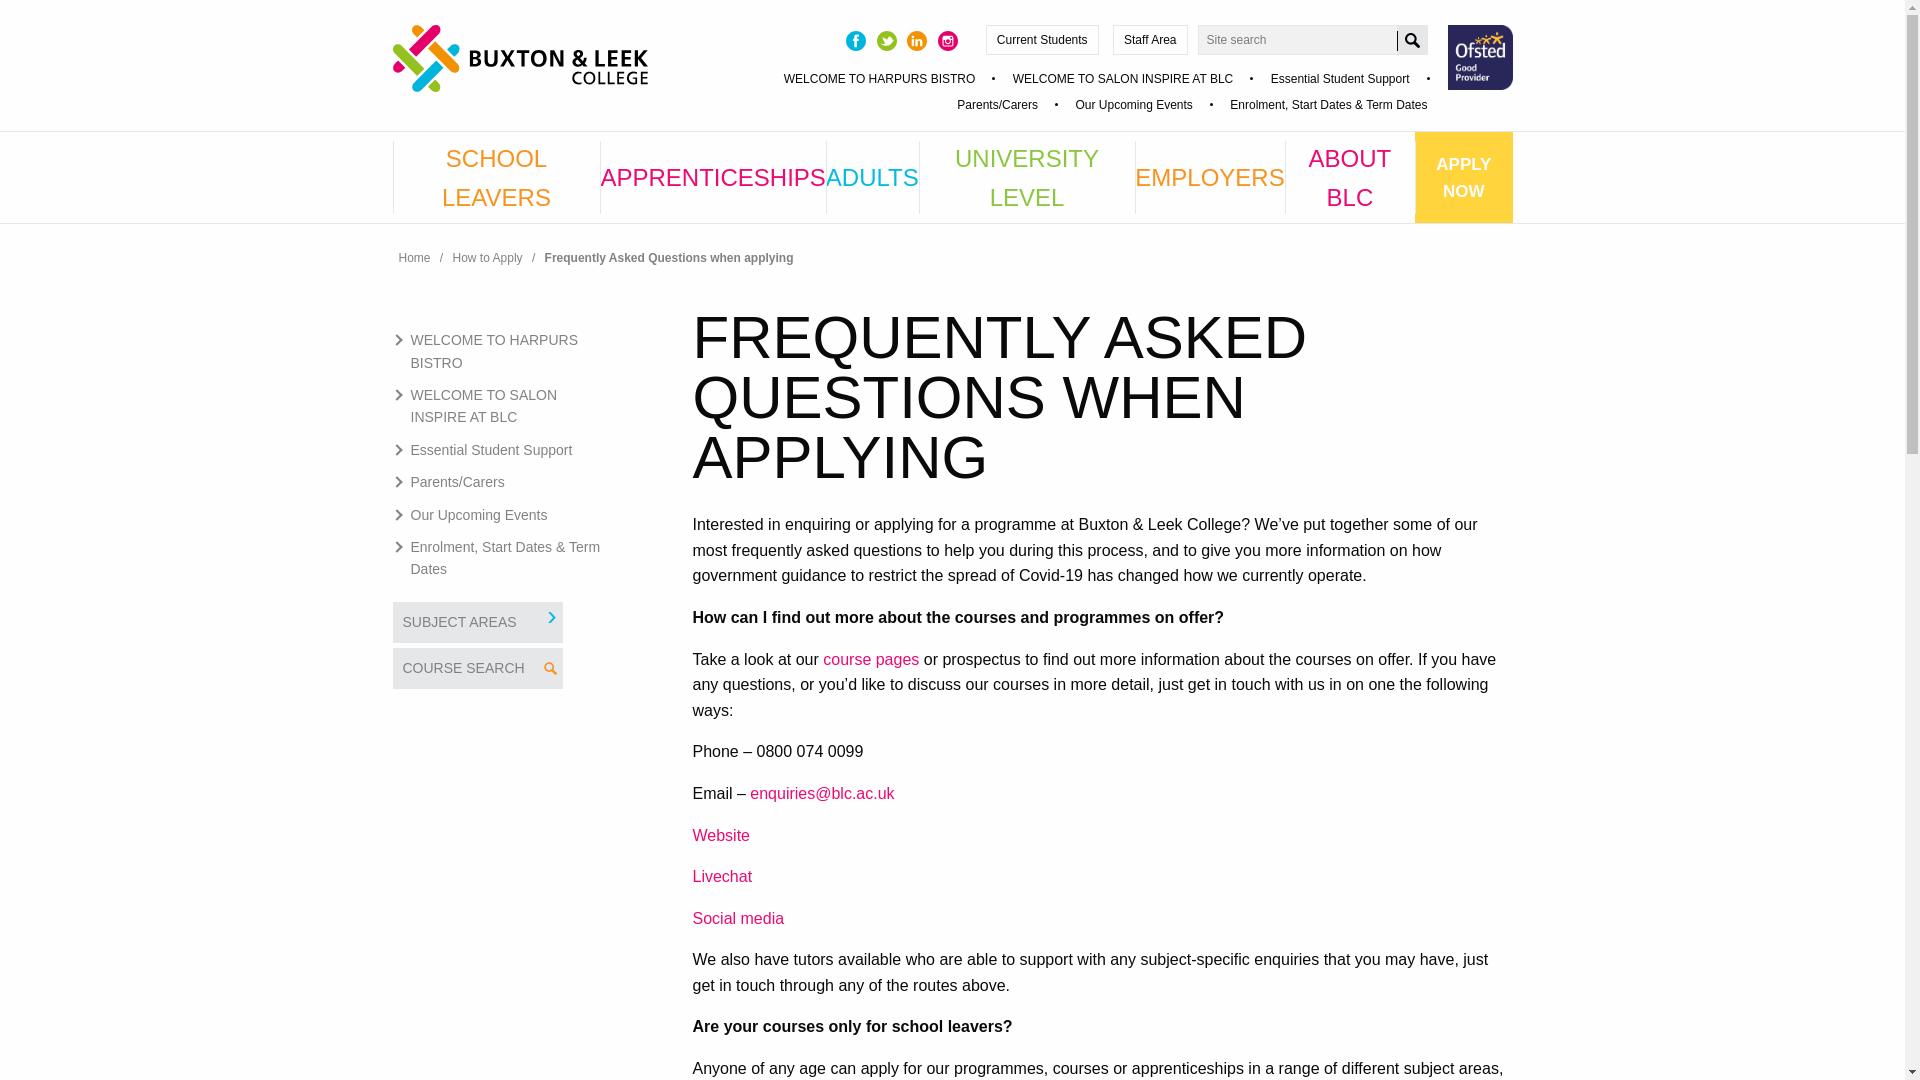 The height and width of the screenshot is (1080, 1920). Describe the element at coordinates (1042, 40) in the screenshot. I see `Current Students` at that location.